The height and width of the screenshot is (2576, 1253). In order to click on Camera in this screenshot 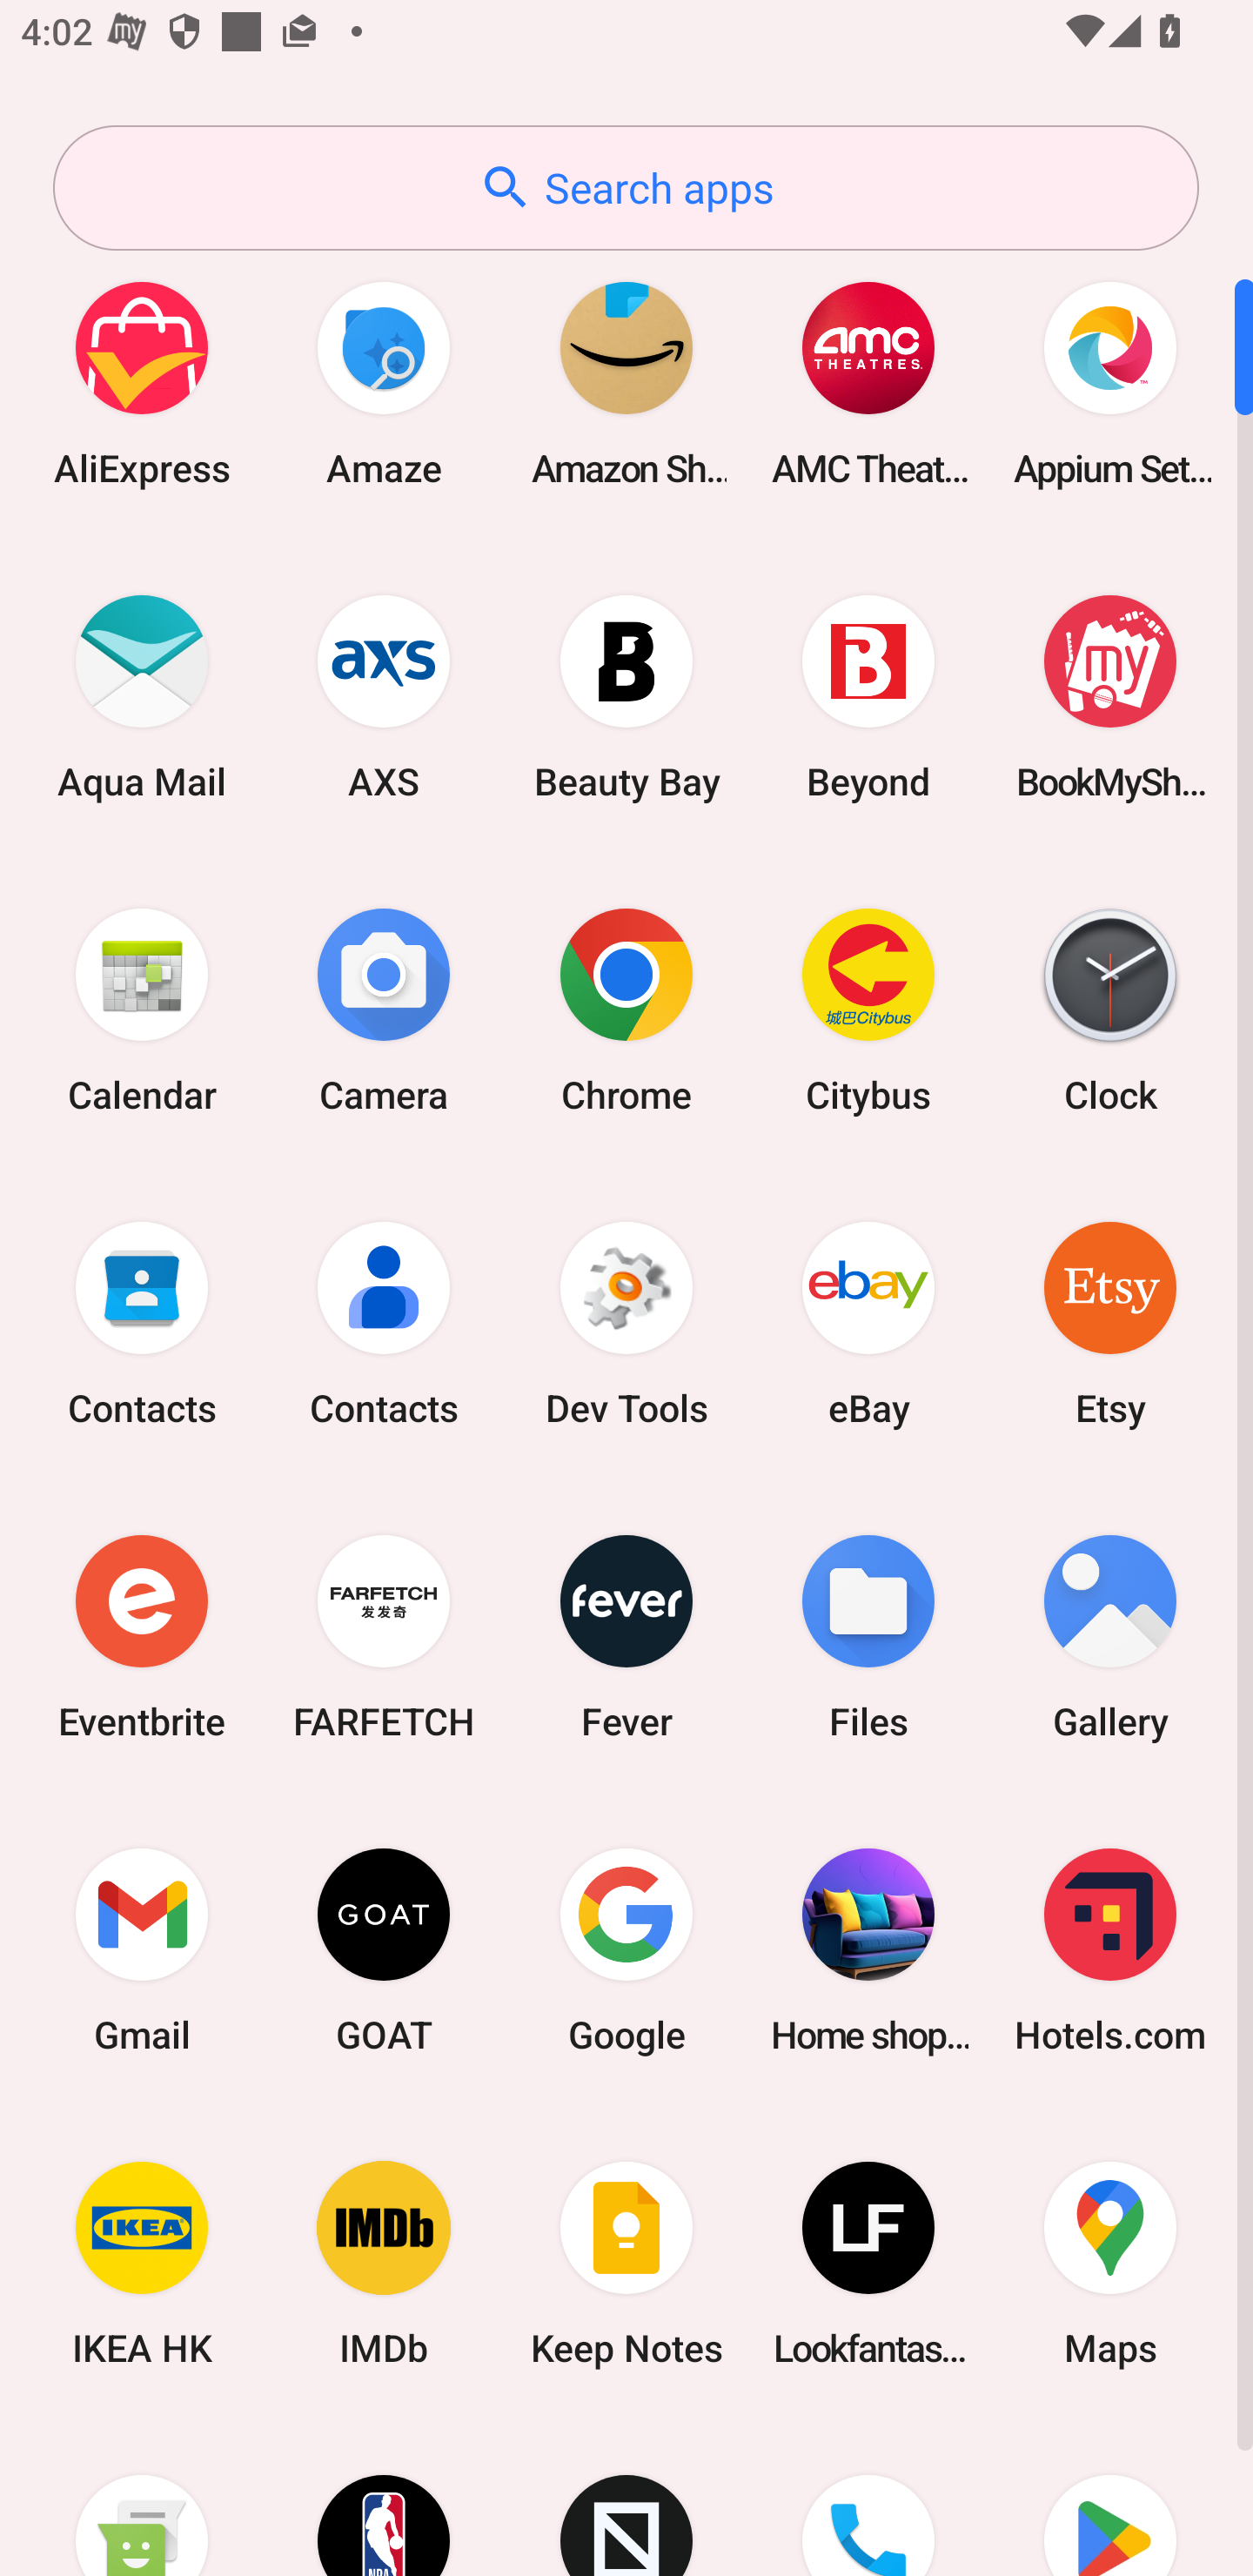, I will do `click(384, 1010)`.